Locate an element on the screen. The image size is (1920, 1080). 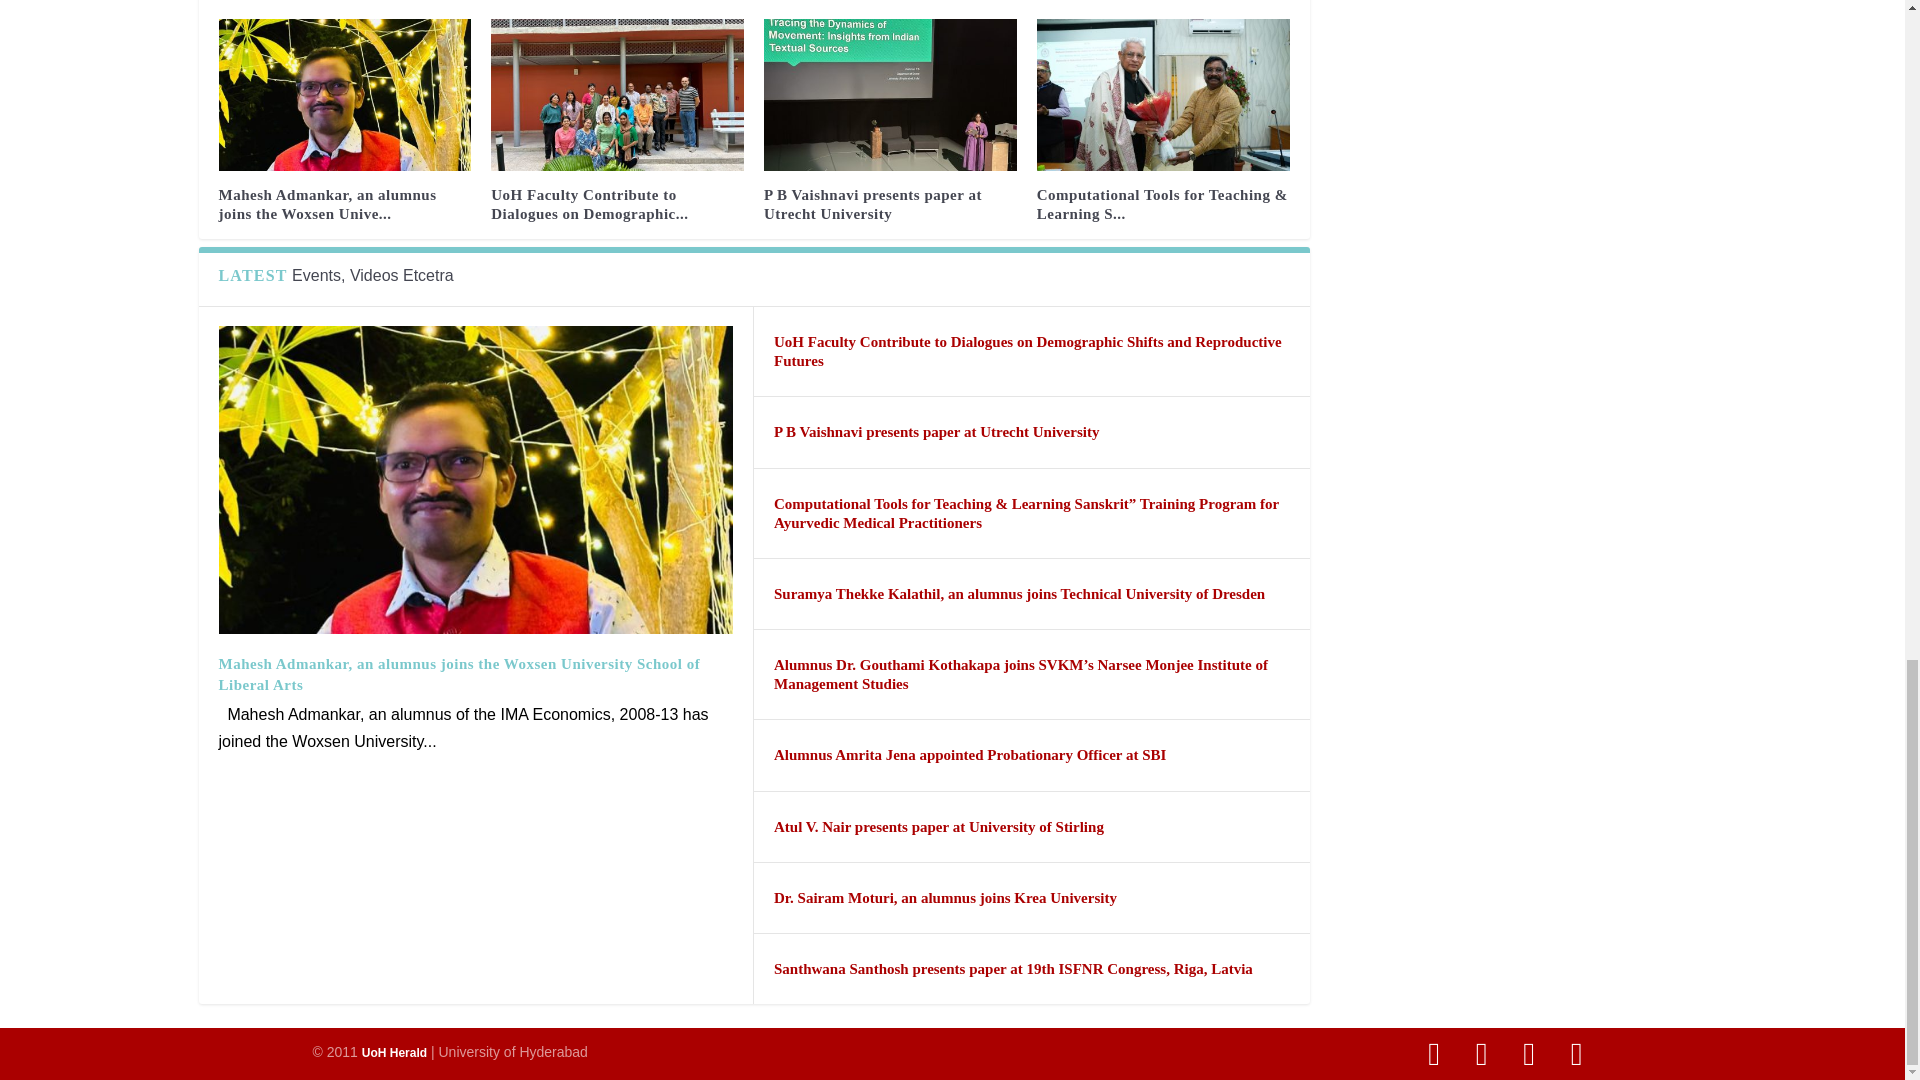
P B Vaishnavi presents paper at Utrecht University is located at coordinates (890, 94).